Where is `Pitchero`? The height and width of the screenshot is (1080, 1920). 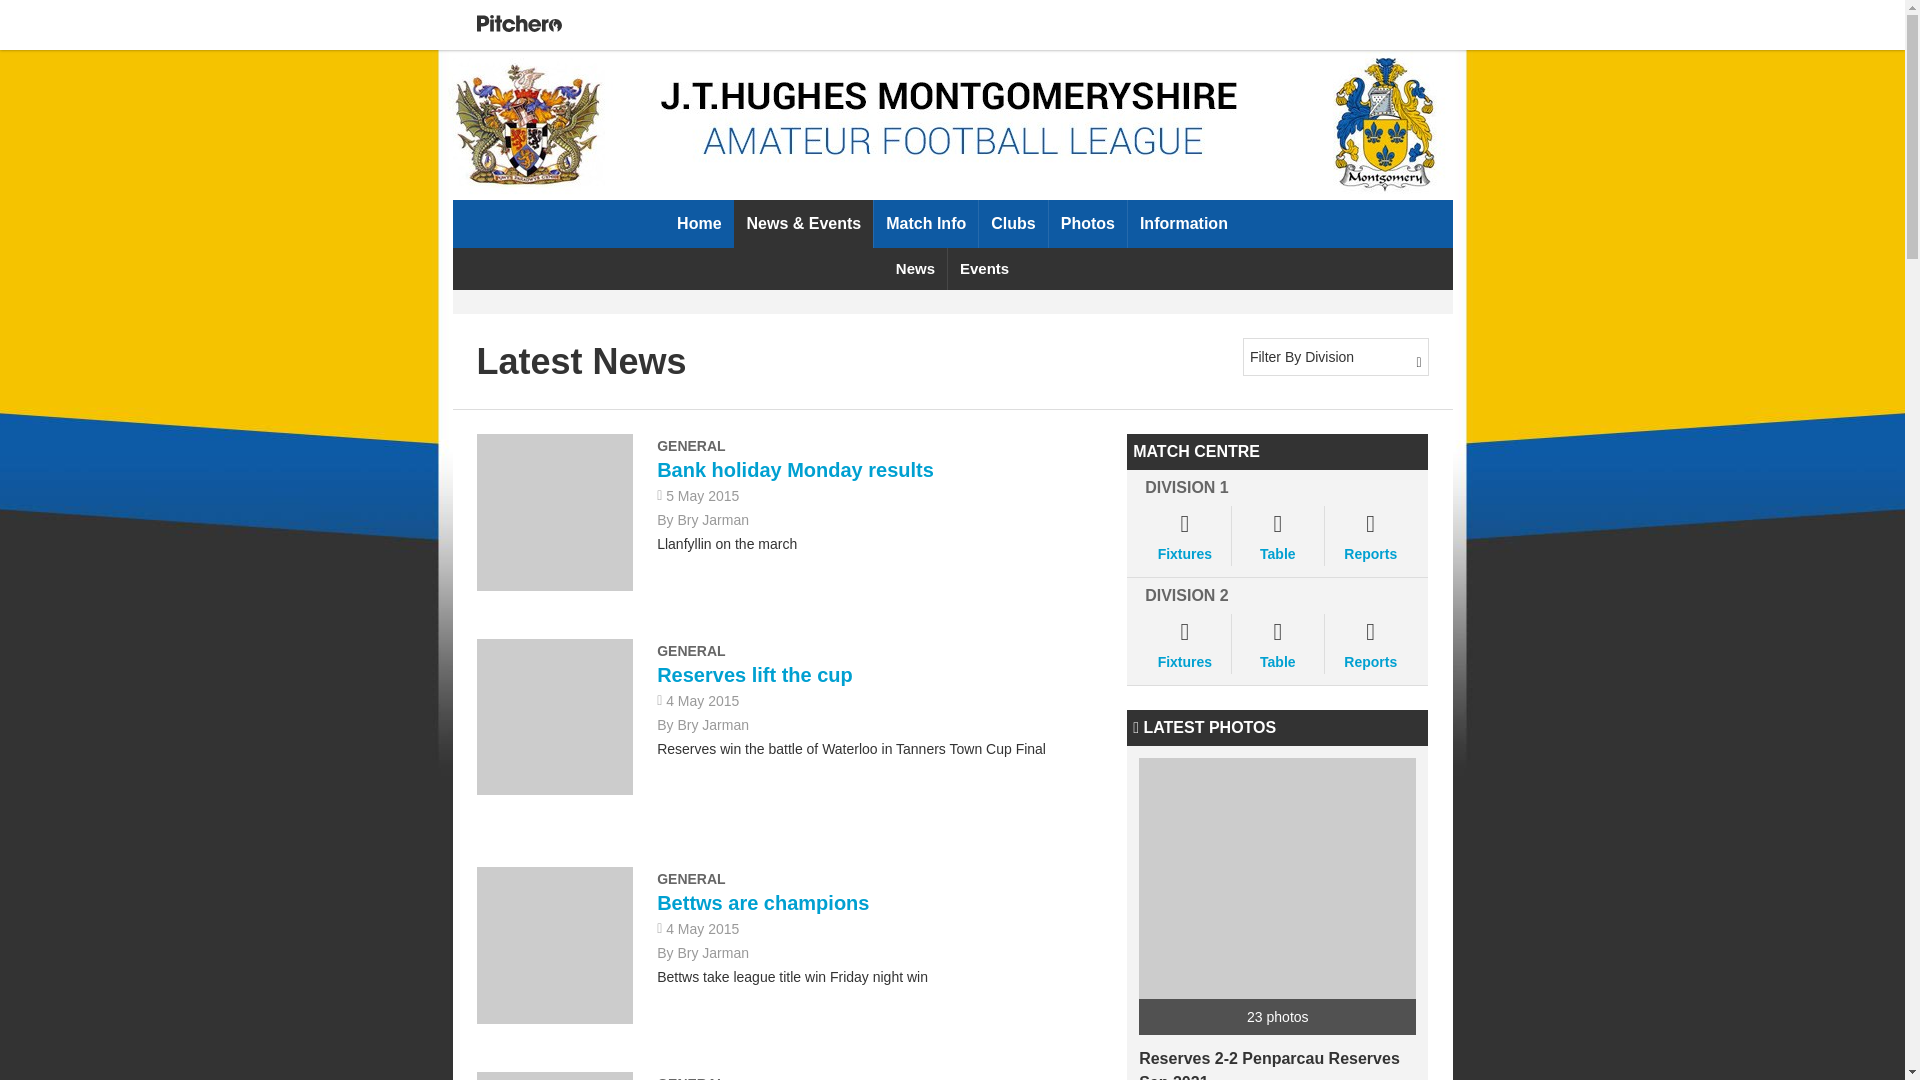 Pitchero is located at coordinates (518, 24).